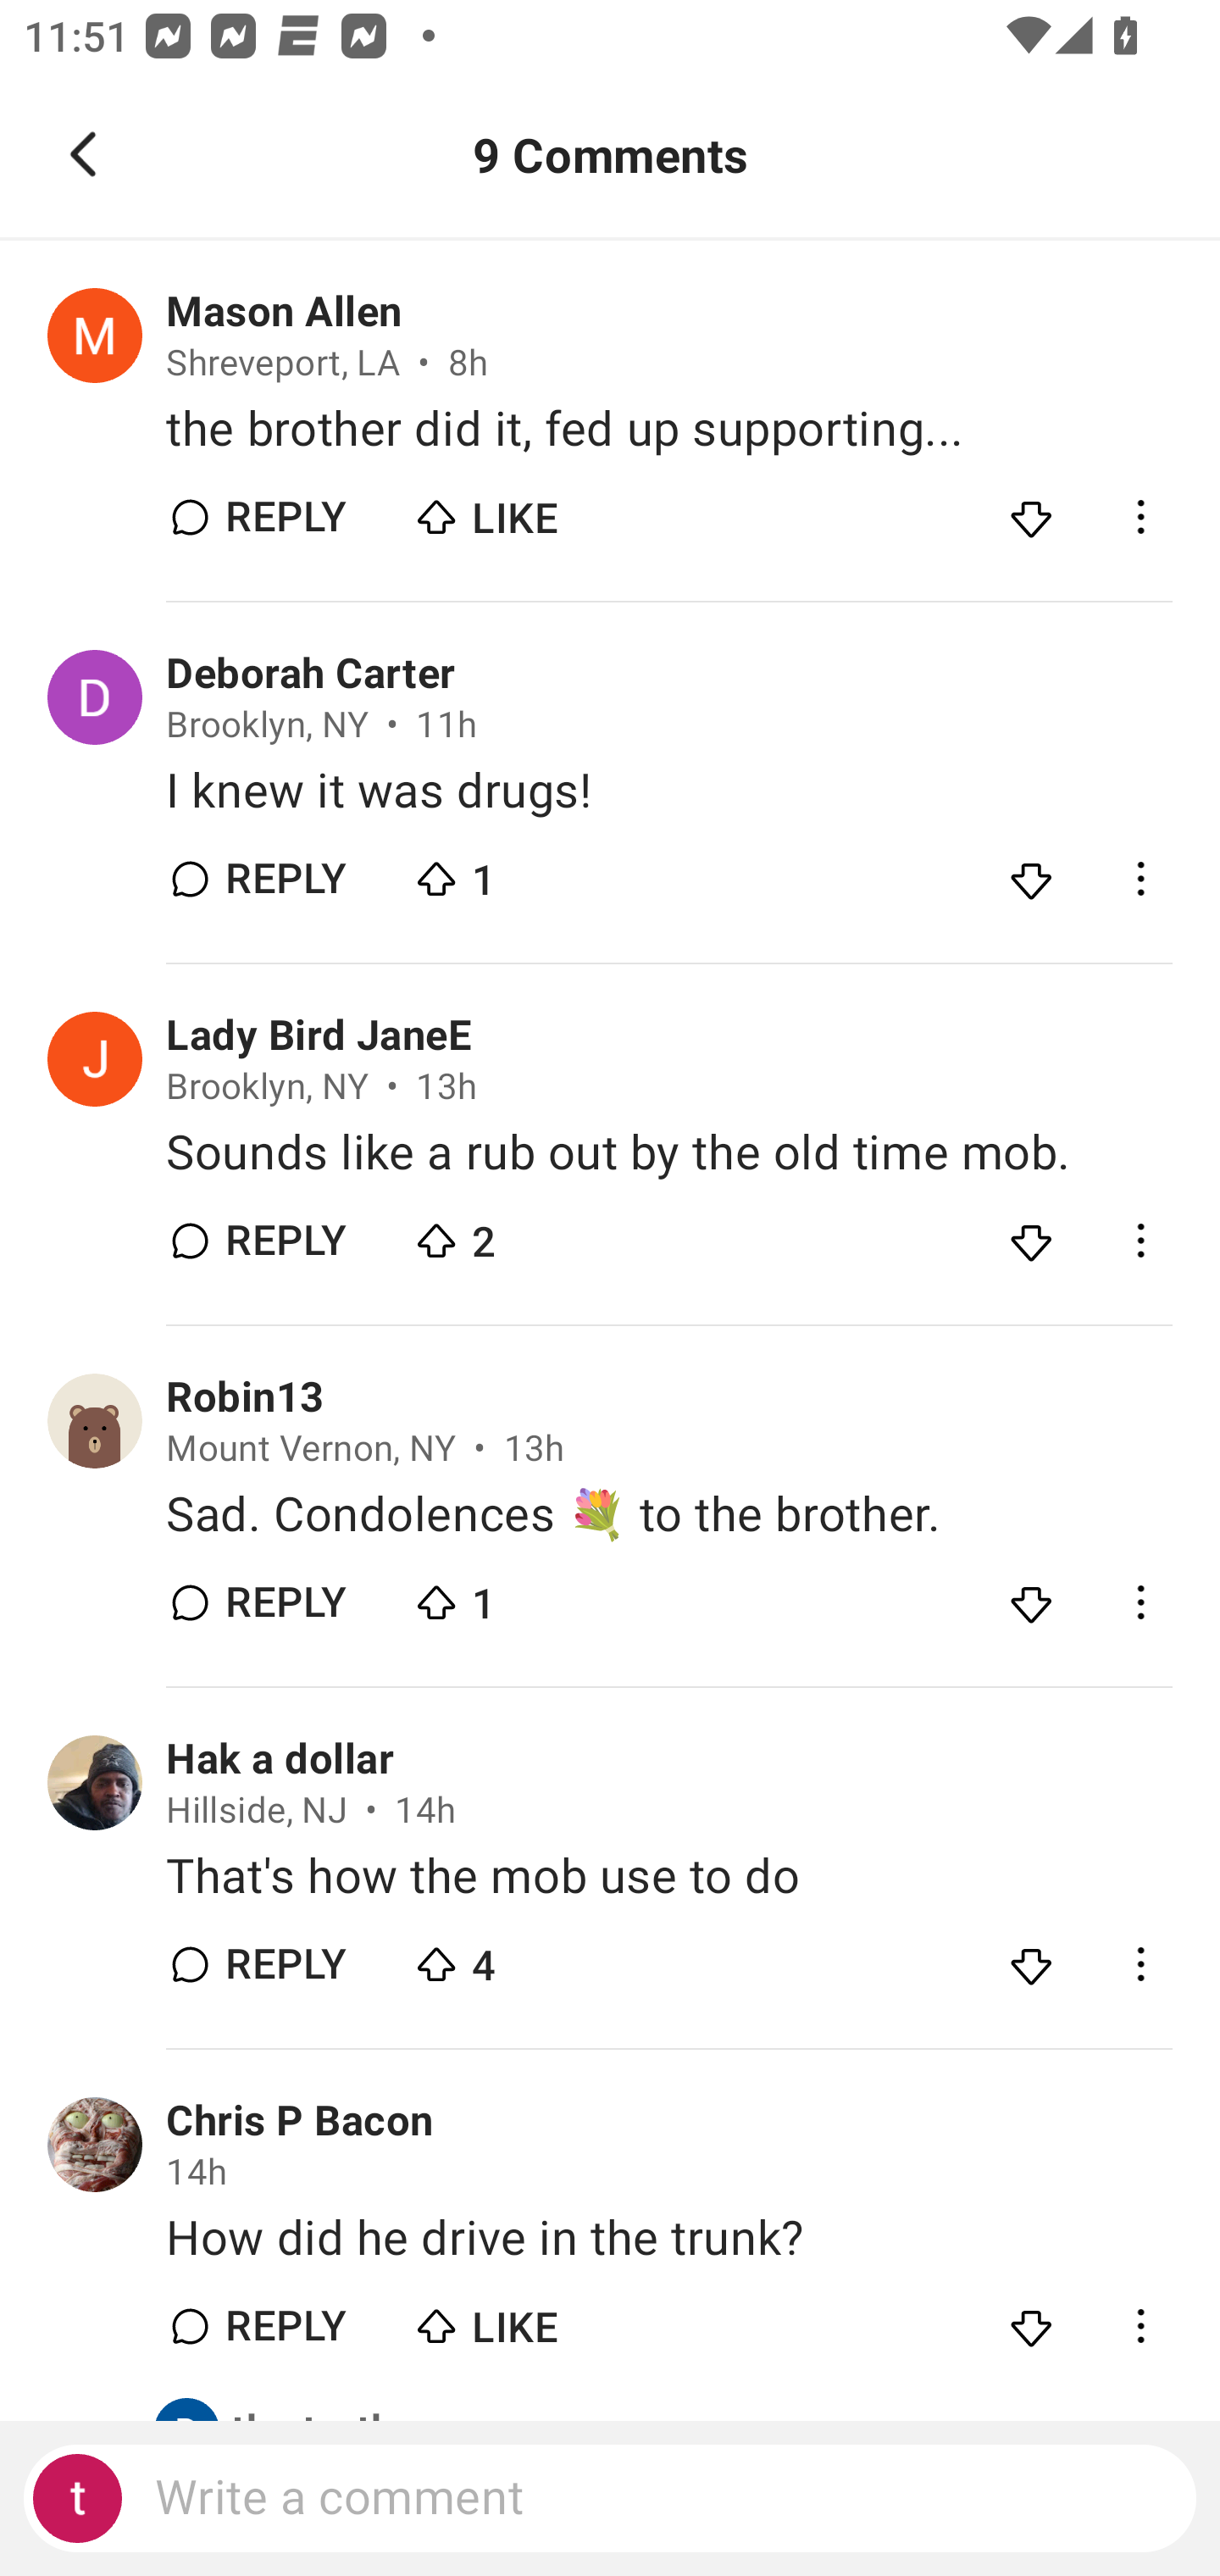  What do you see at coordinates (285, 2327) in the screenshot?
I see `REPLY` at bounding box center [285, 2327].